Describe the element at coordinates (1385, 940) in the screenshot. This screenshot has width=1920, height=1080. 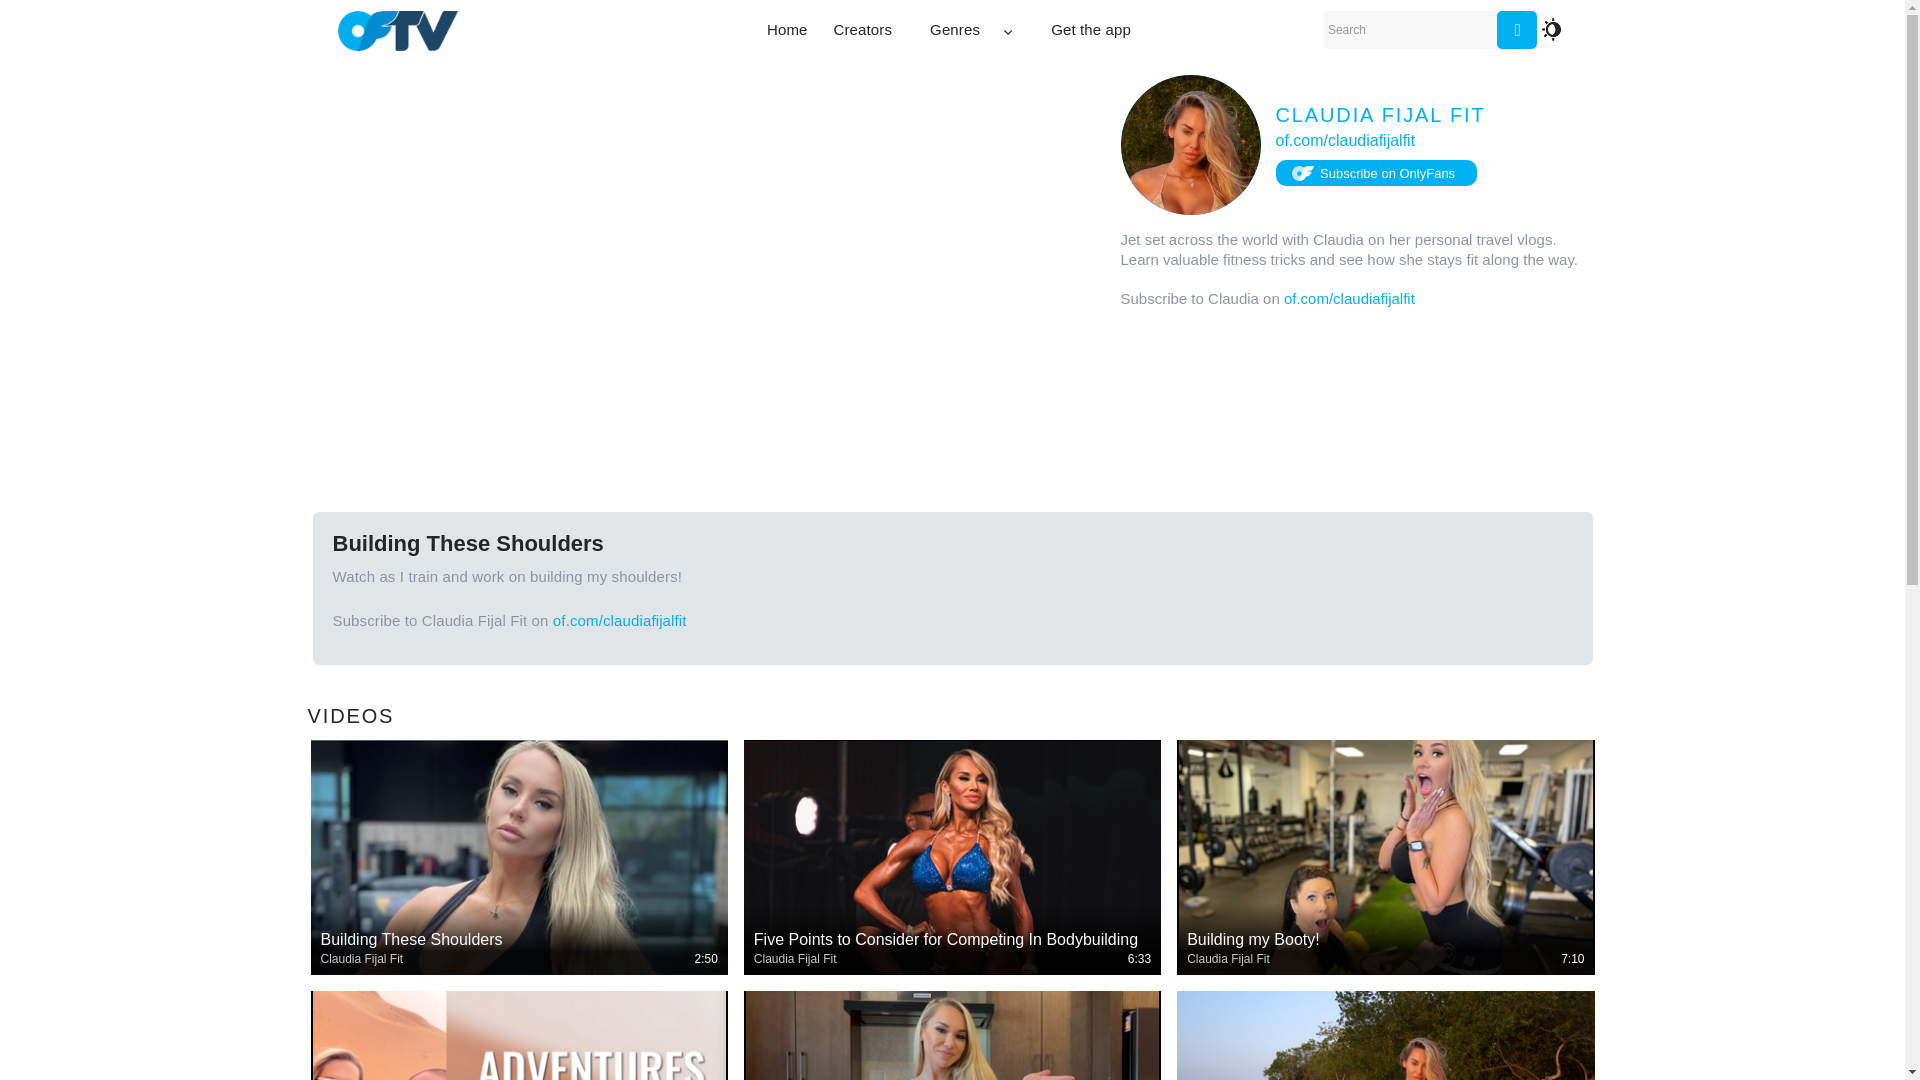
I see `Building my Booty!` at that location.